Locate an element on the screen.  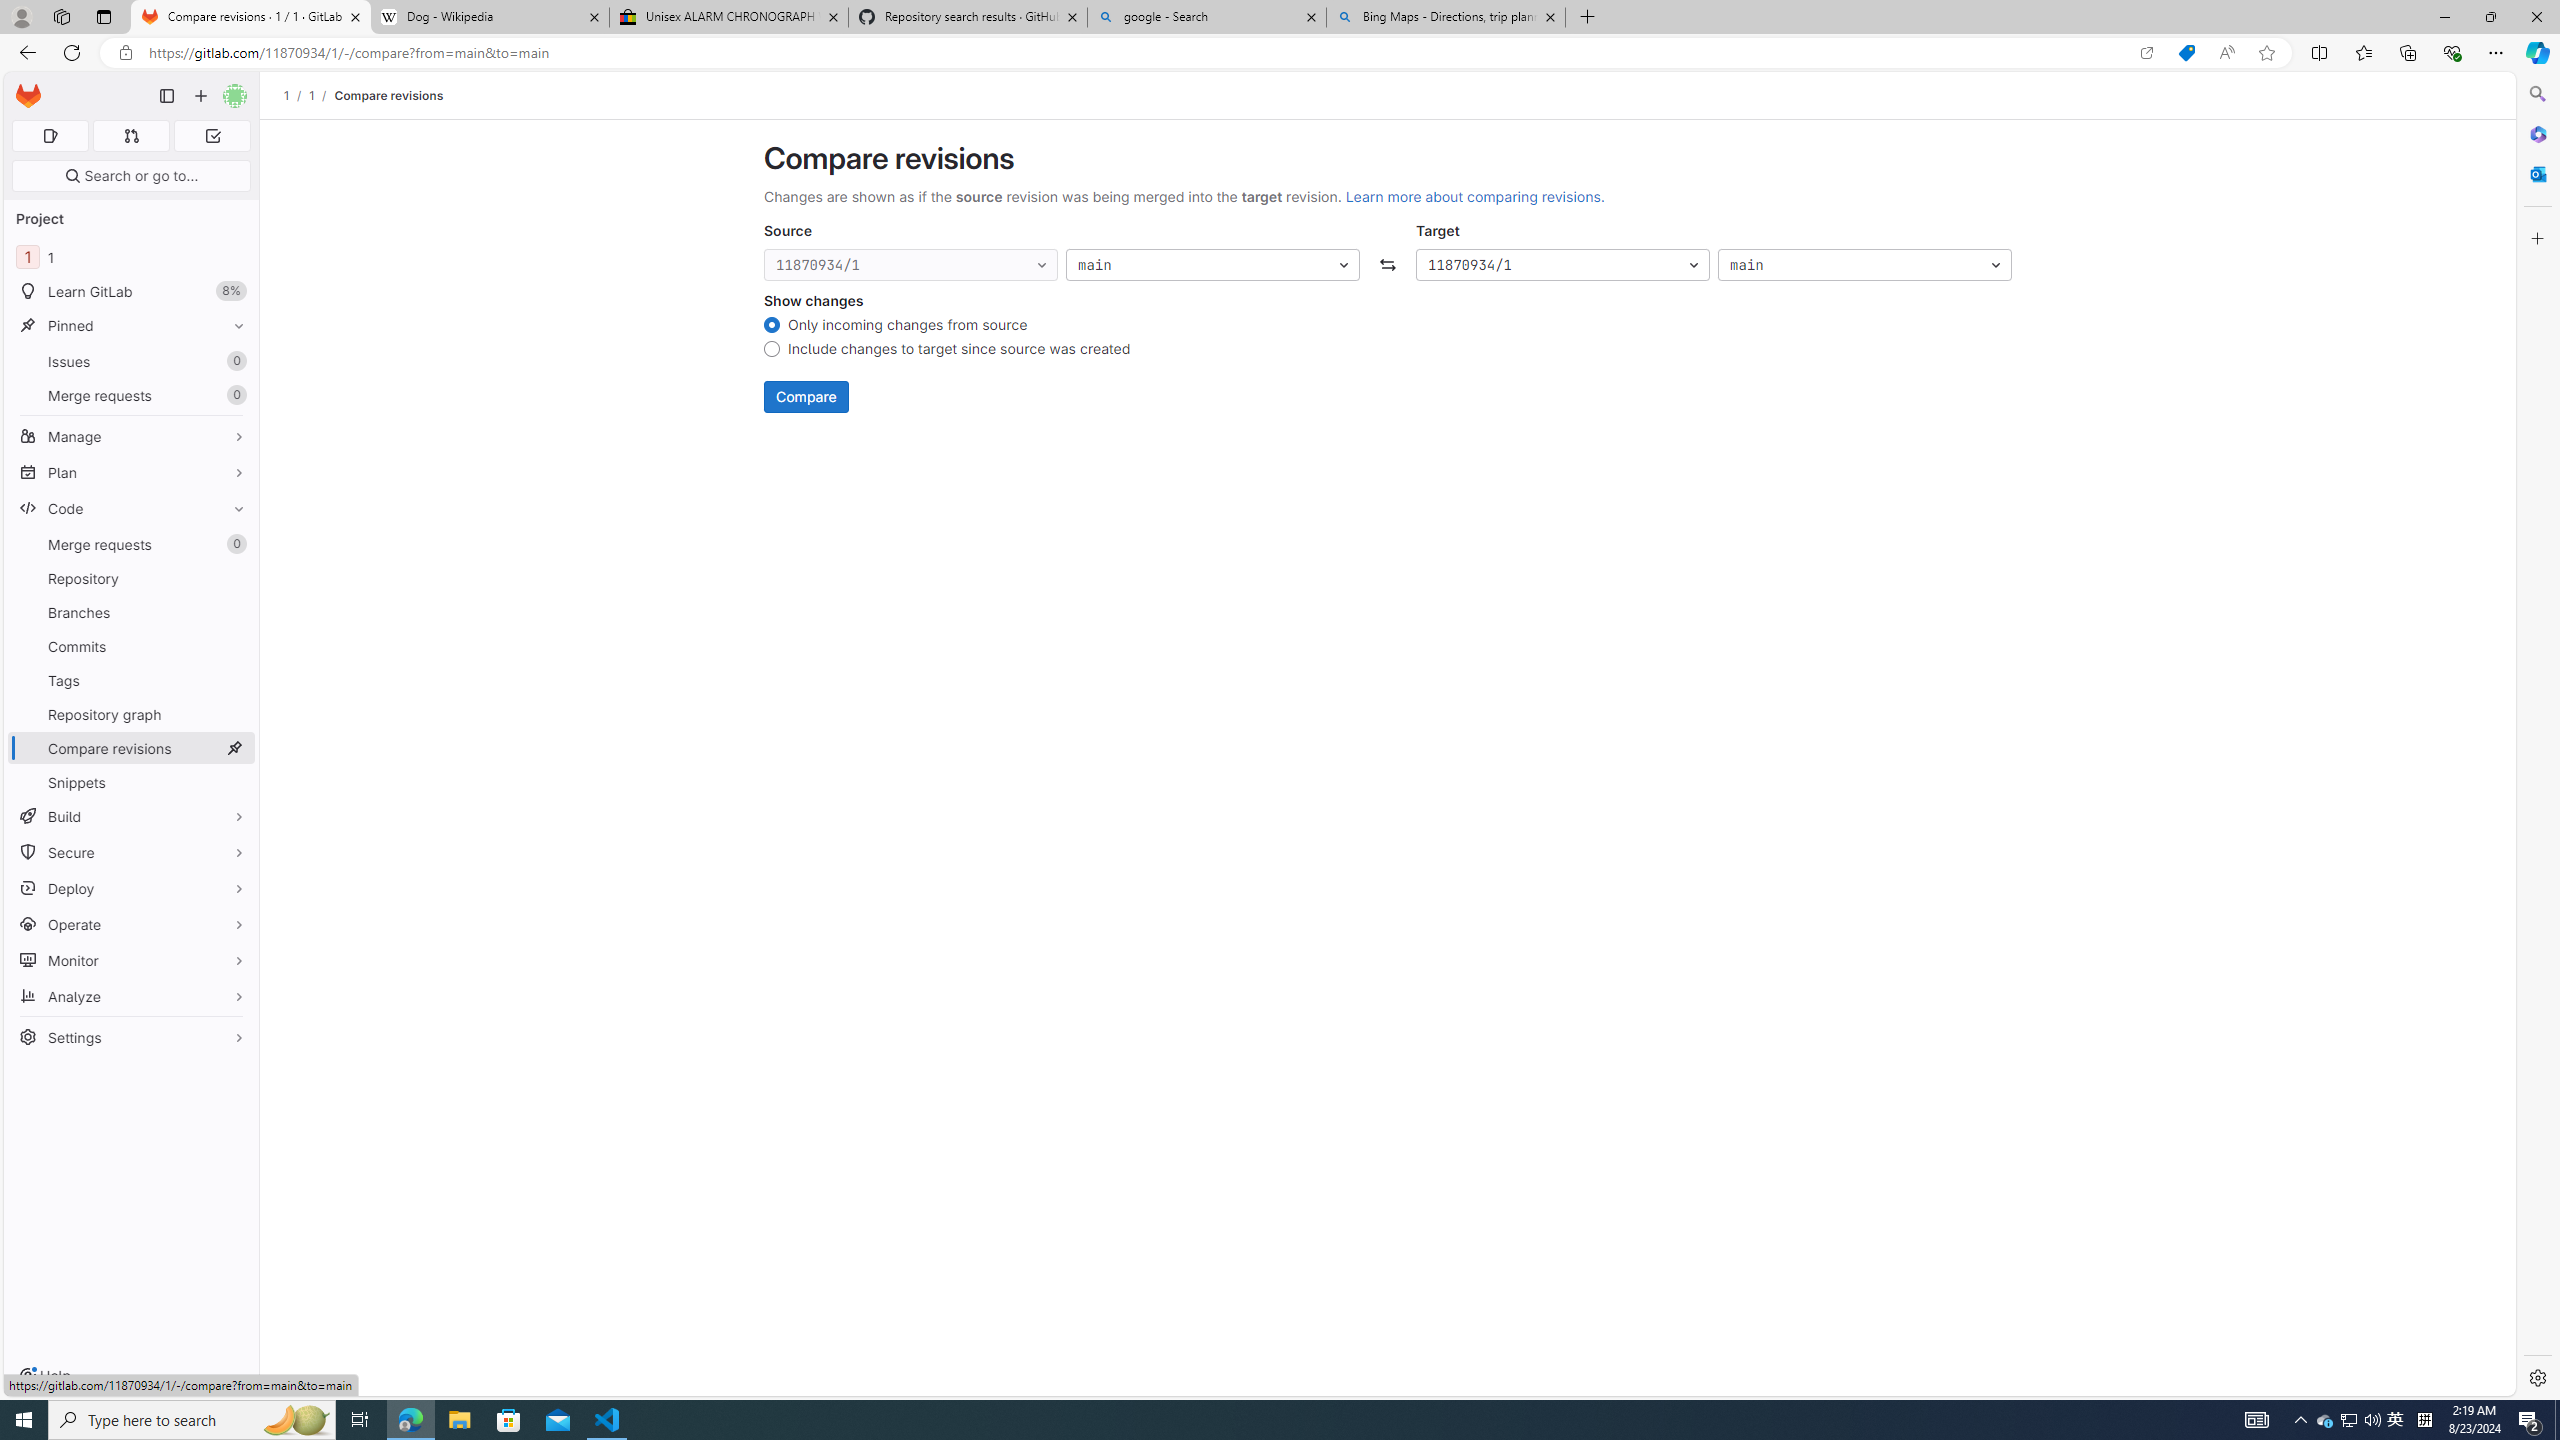
Dog - Wikipedia is located at coordinates (488, 17).